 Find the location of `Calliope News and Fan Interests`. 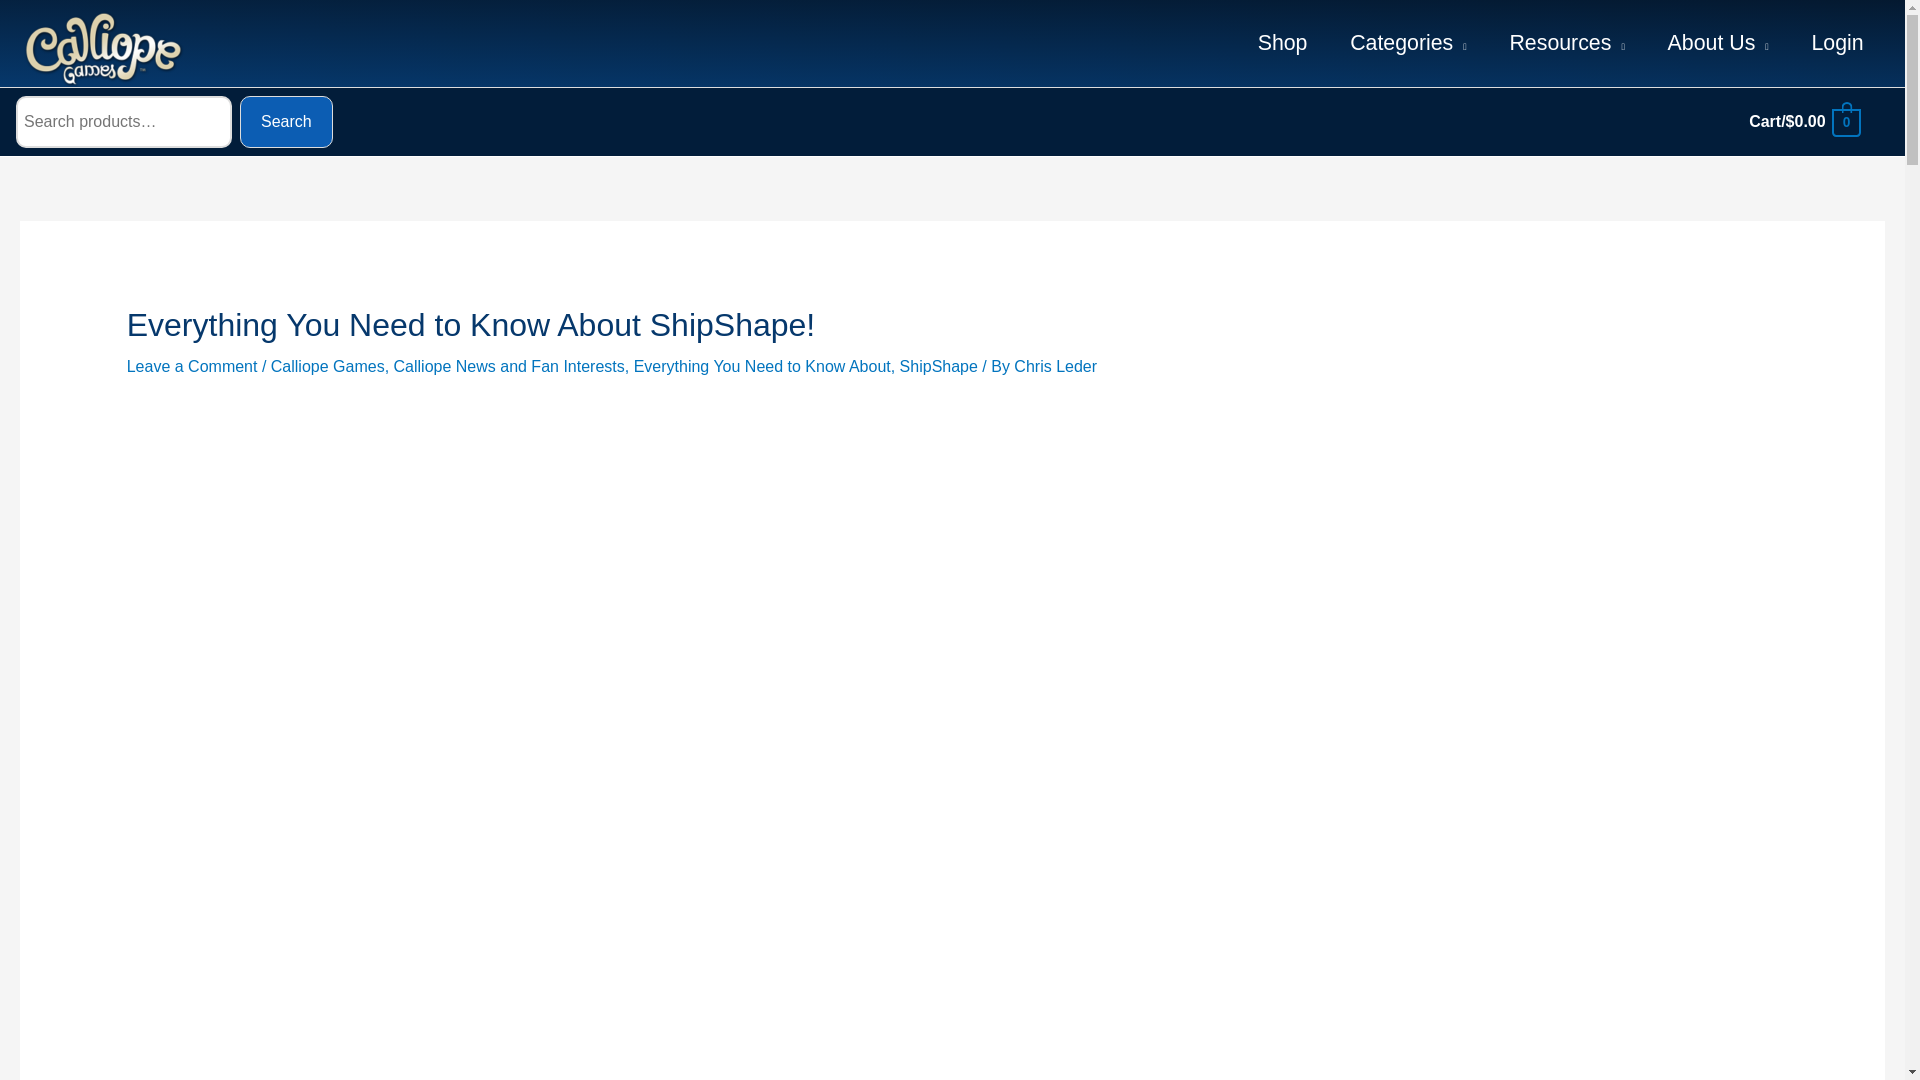

Calliope News and Fan Interests is located at coordinates (509, 366).